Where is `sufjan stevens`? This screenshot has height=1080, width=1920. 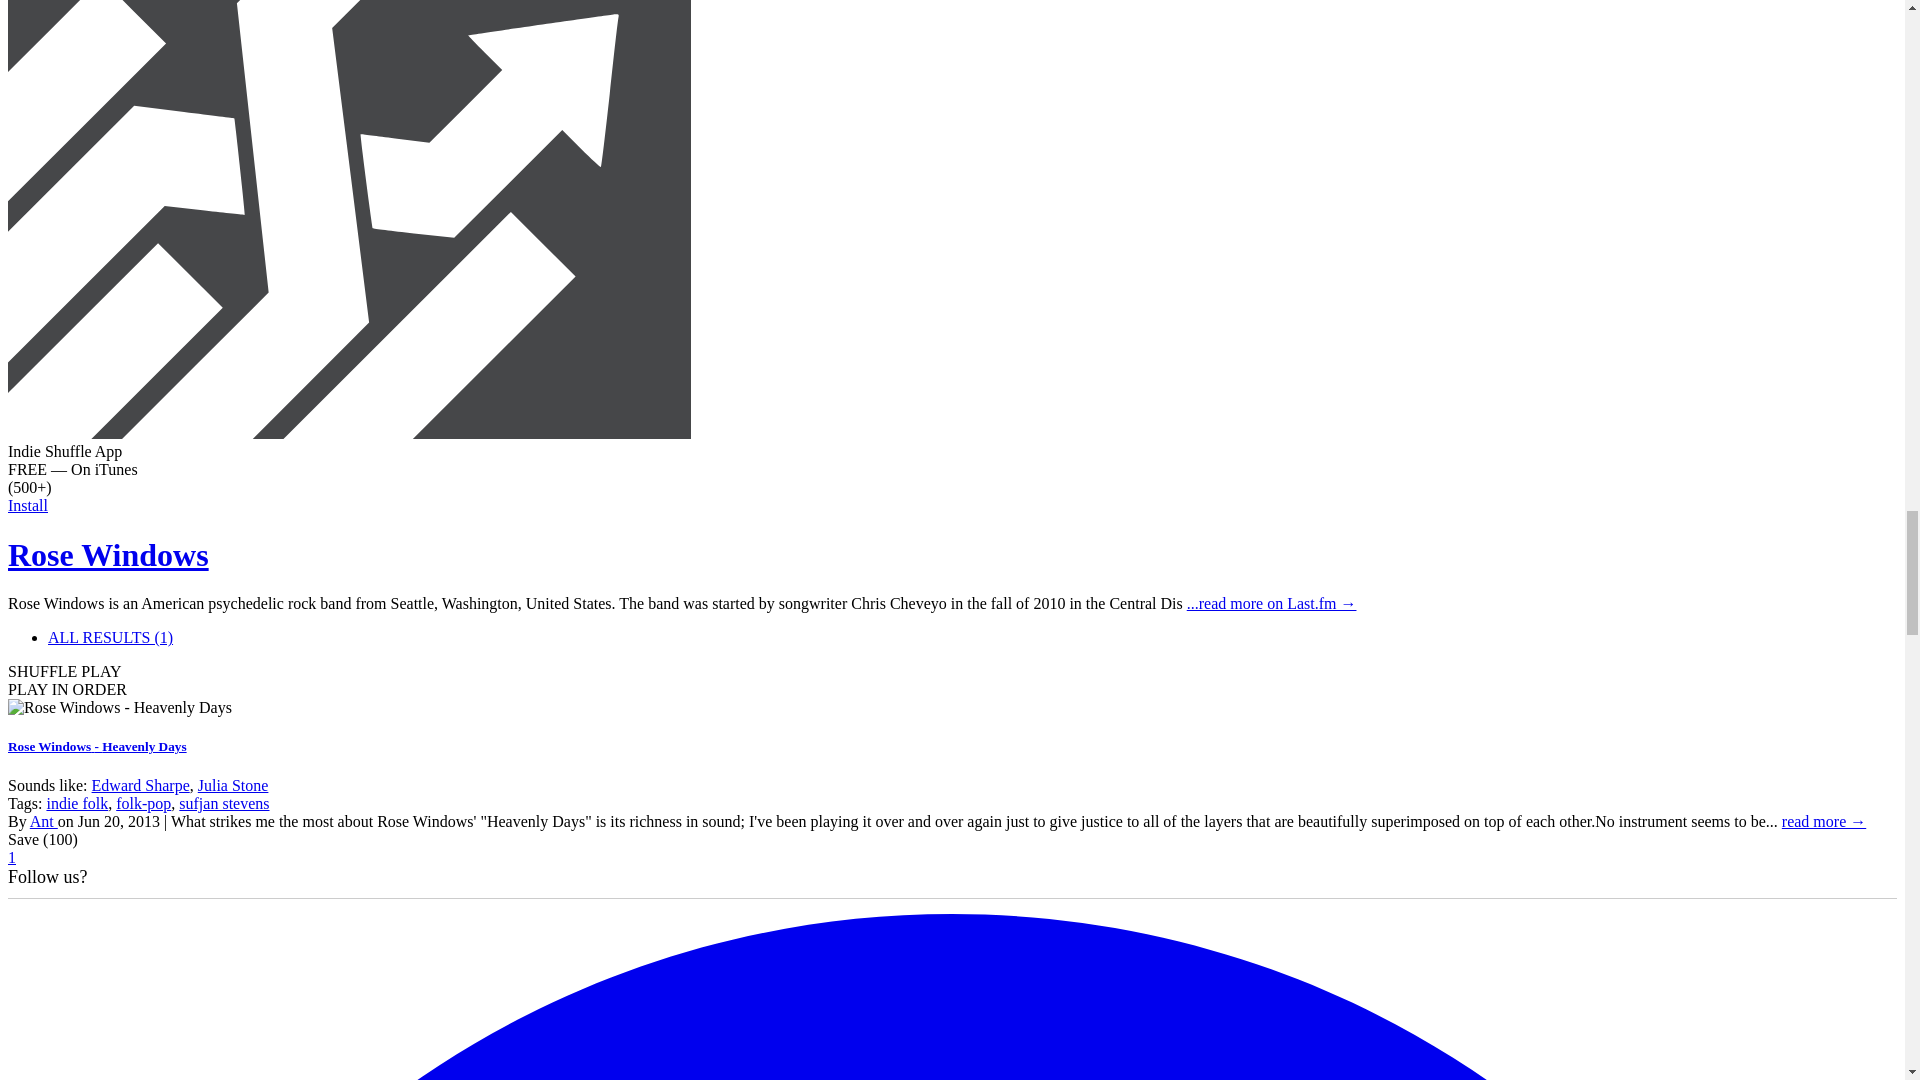 sufjan stevens is located at coordinates (223, 803).